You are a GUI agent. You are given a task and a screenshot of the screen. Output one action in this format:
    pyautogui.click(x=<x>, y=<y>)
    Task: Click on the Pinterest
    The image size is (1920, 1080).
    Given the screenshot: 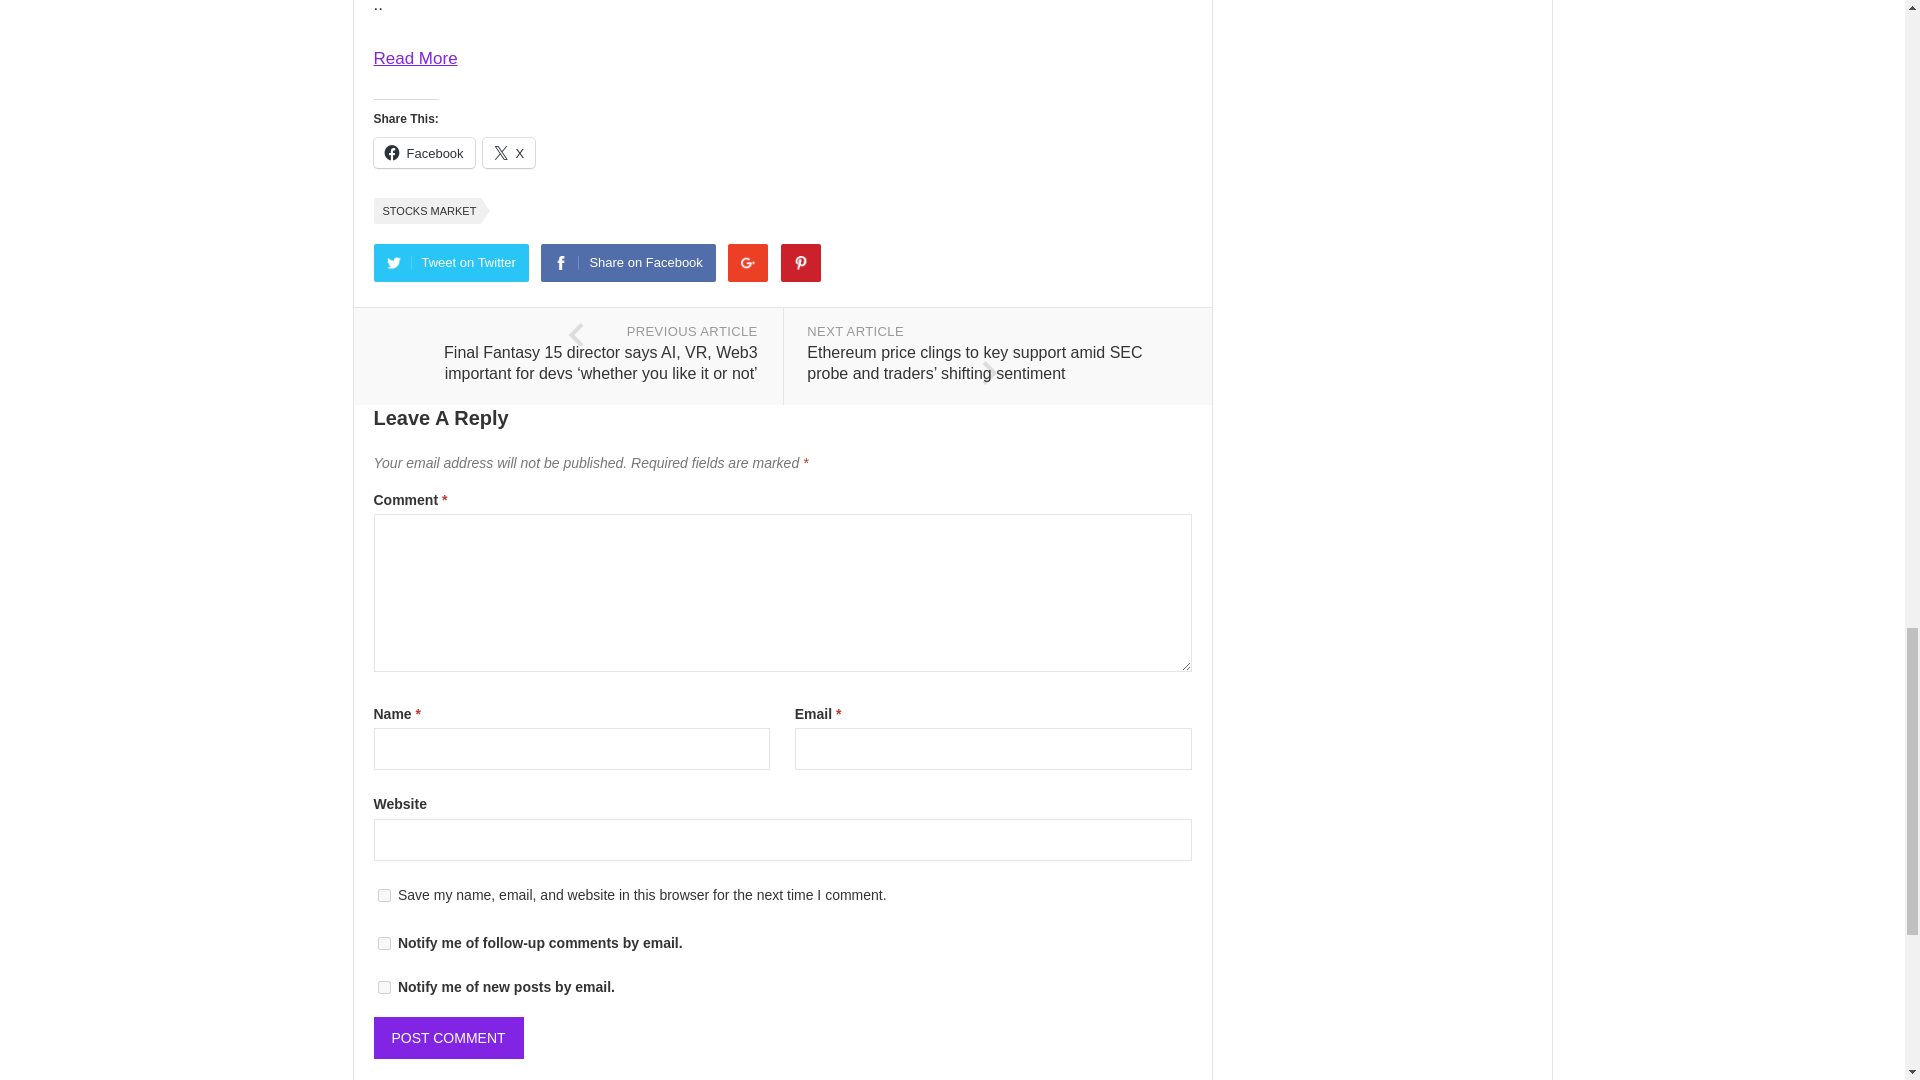 What is the action you would take?
    pyautogui.click(x=801, y=262)
    